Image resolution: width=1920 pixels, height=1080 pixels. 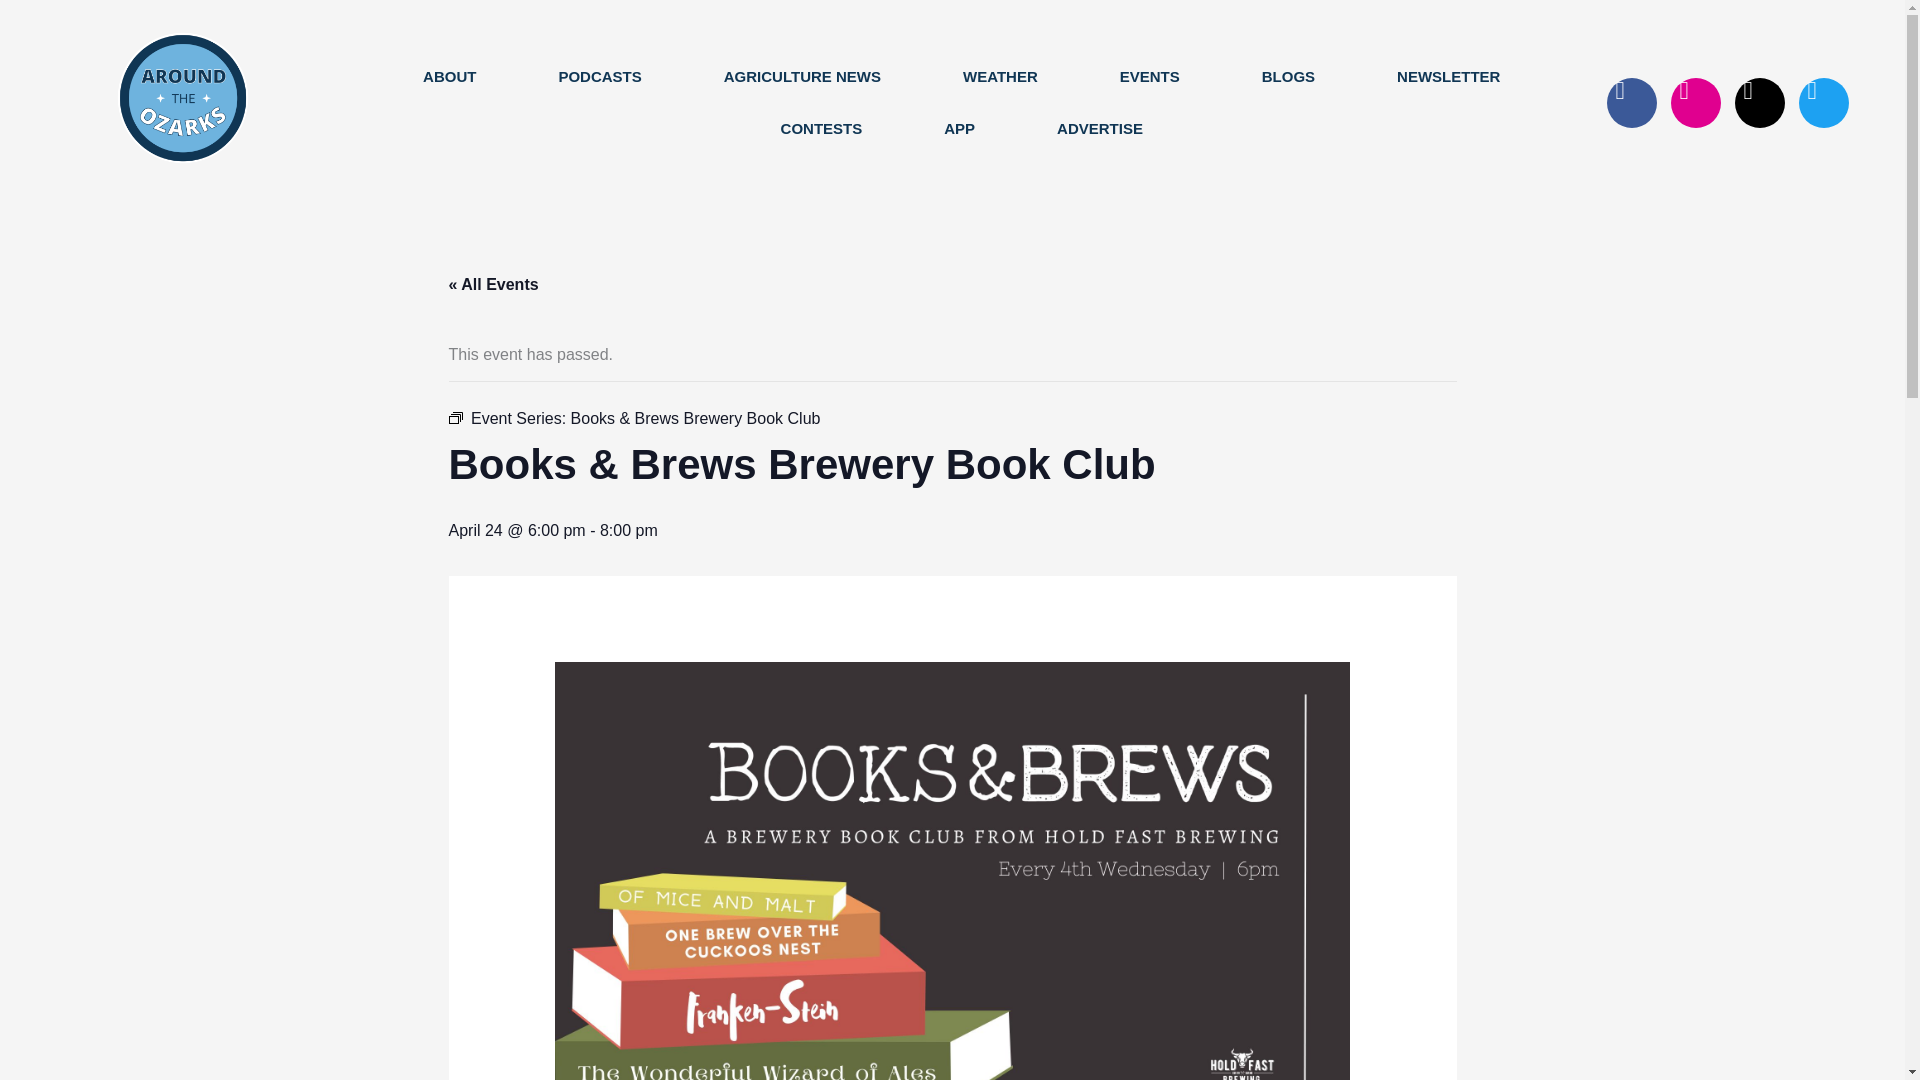 What do you see at coordinates (454, 418) in the screenshot?
I see `Event Series` at bounding box center [454, 418].